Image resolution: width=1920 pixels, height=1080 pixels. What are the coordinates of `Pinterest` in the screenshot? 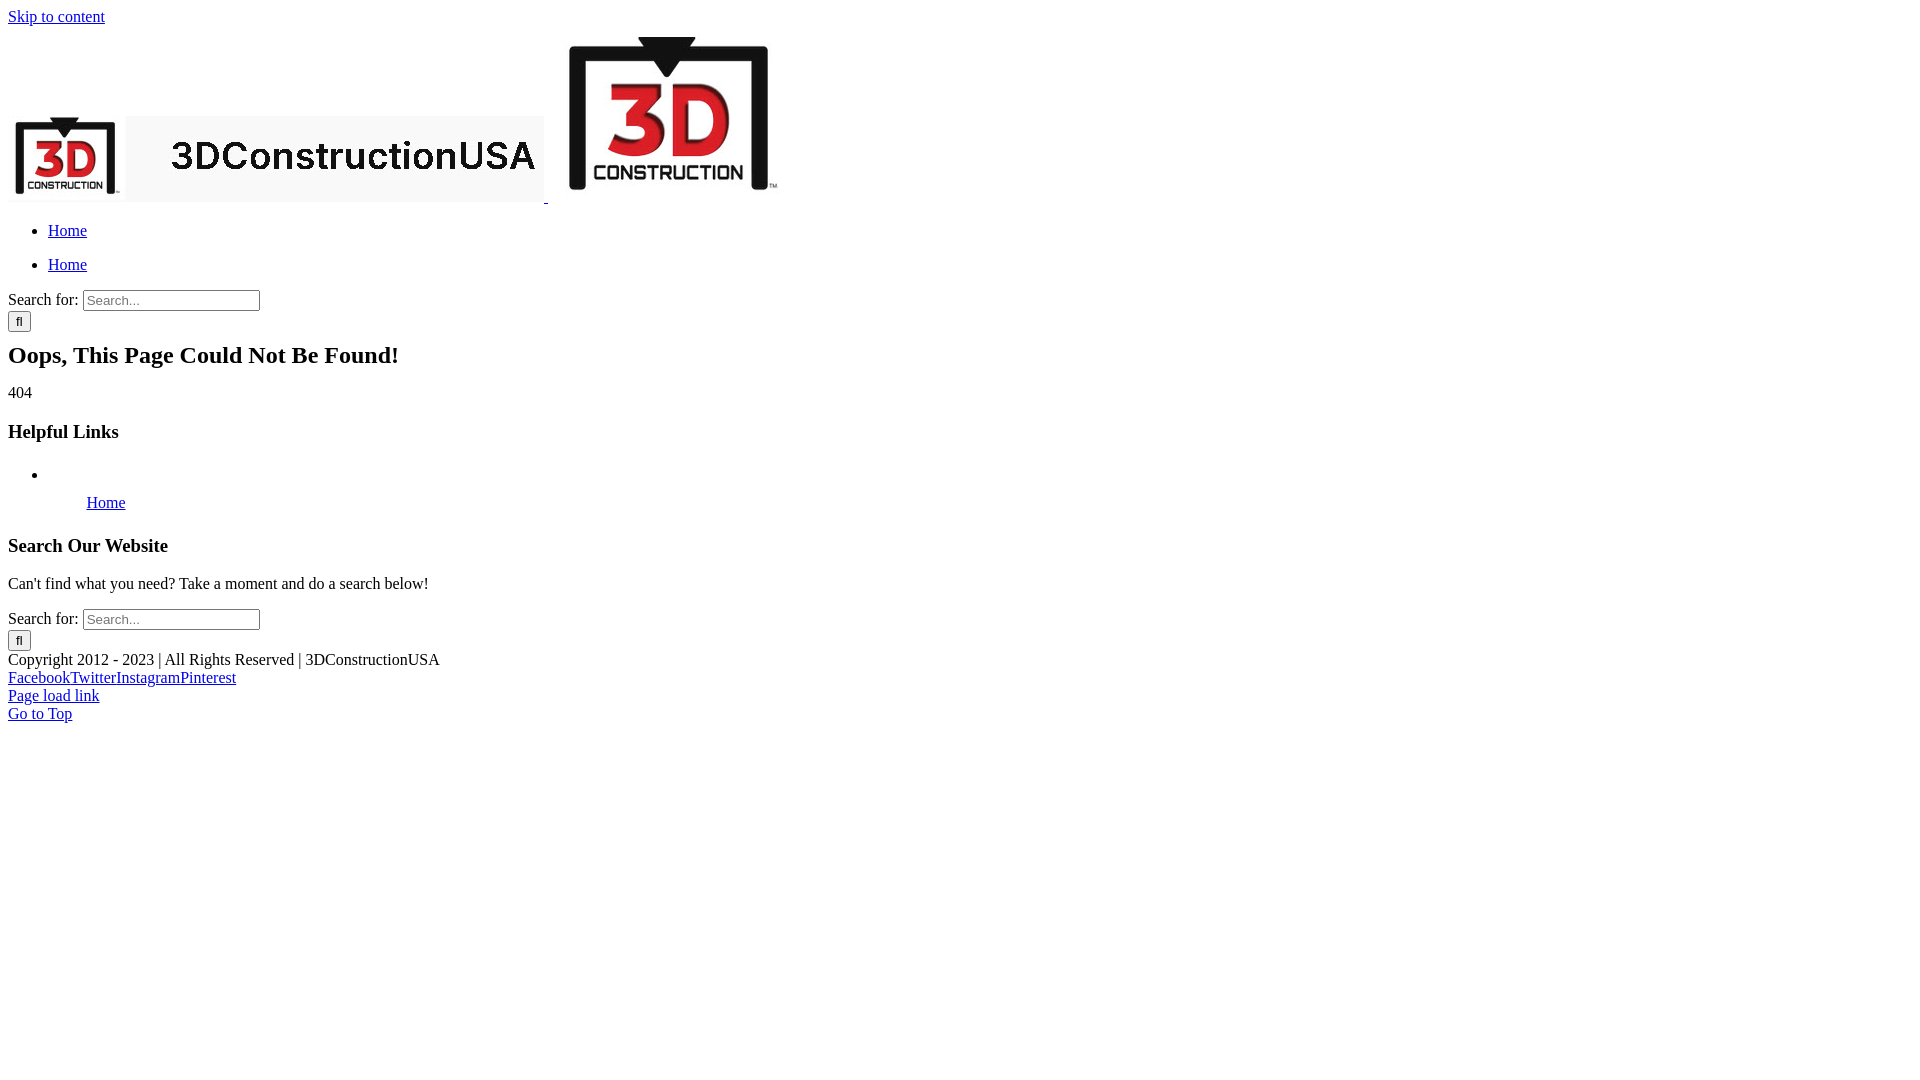 It's located at (208, 678).